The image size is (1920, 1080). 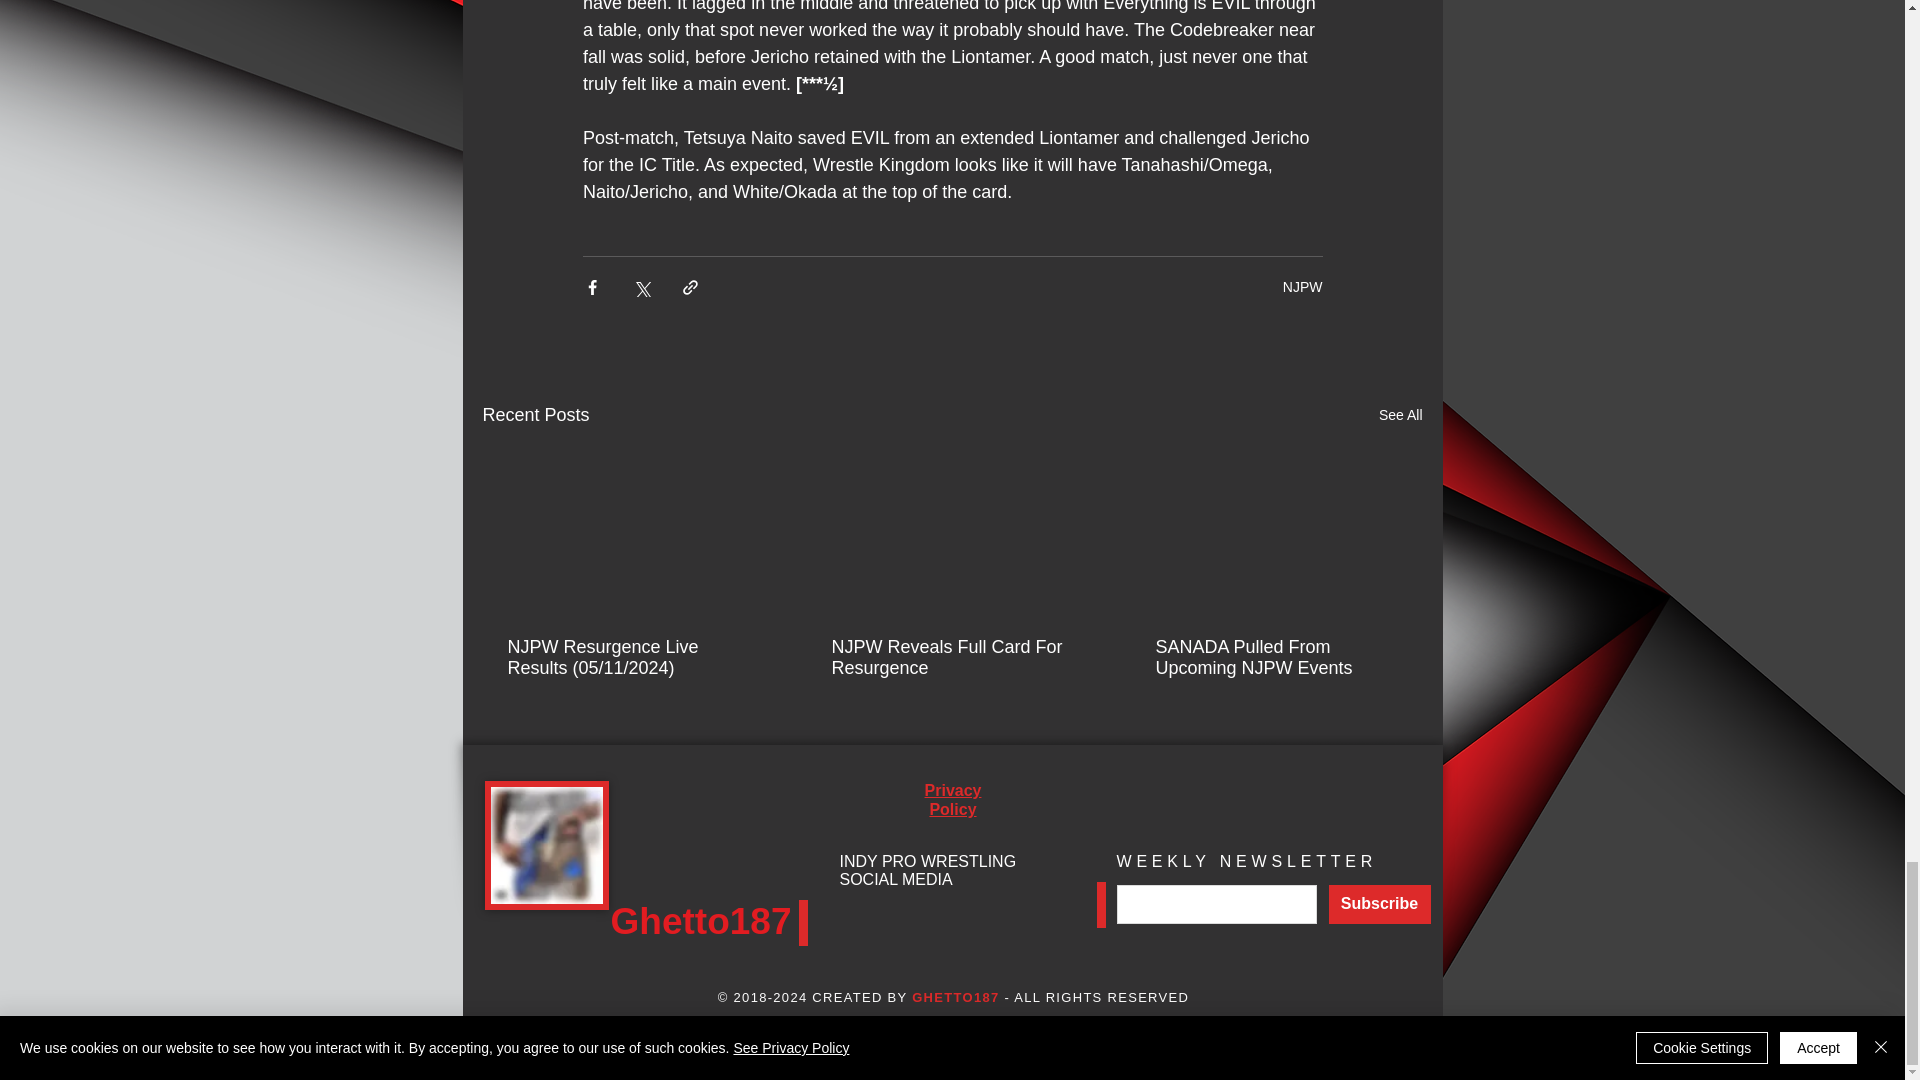 What do you see at coordinates (1379, 904) in the screenshot?
I see `Subscribe` at bounding box center [1379, 904].